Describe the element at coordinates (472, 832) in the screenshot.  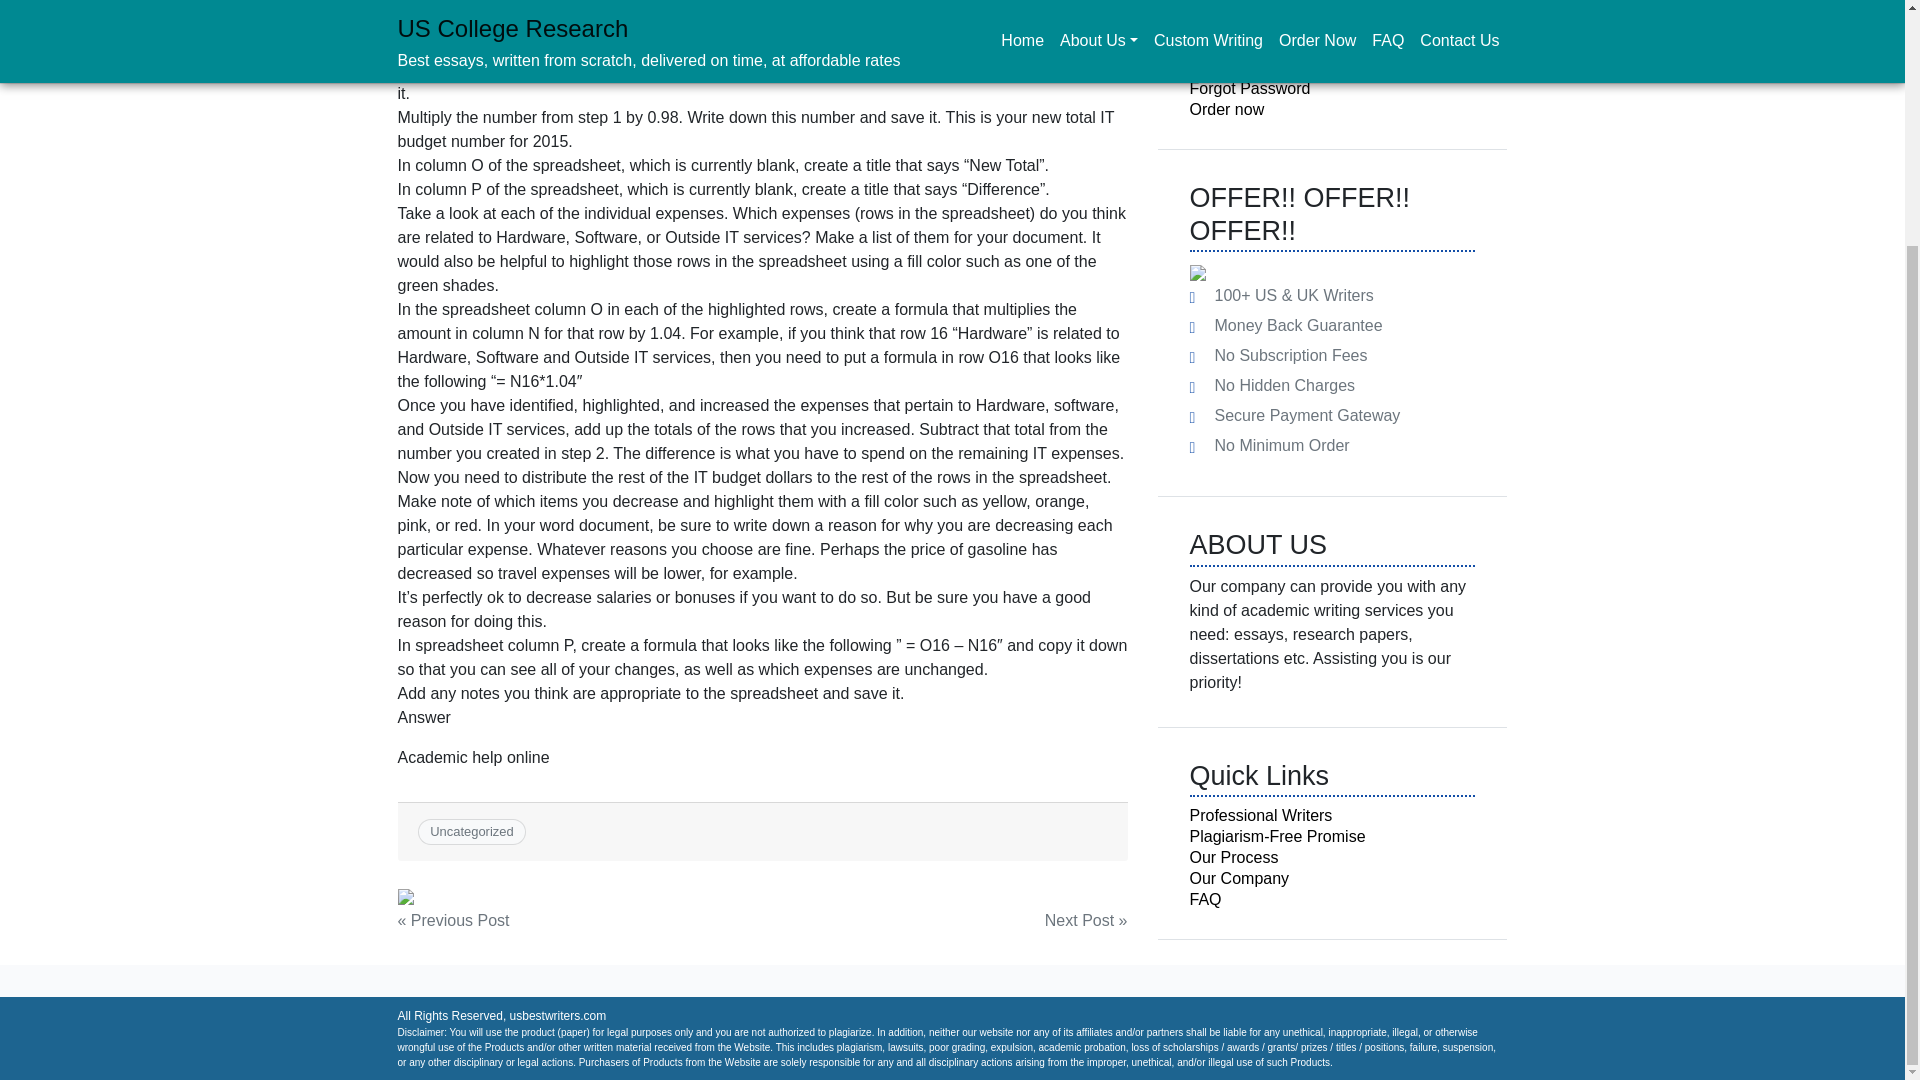
I see `Uncategorized` at that location.